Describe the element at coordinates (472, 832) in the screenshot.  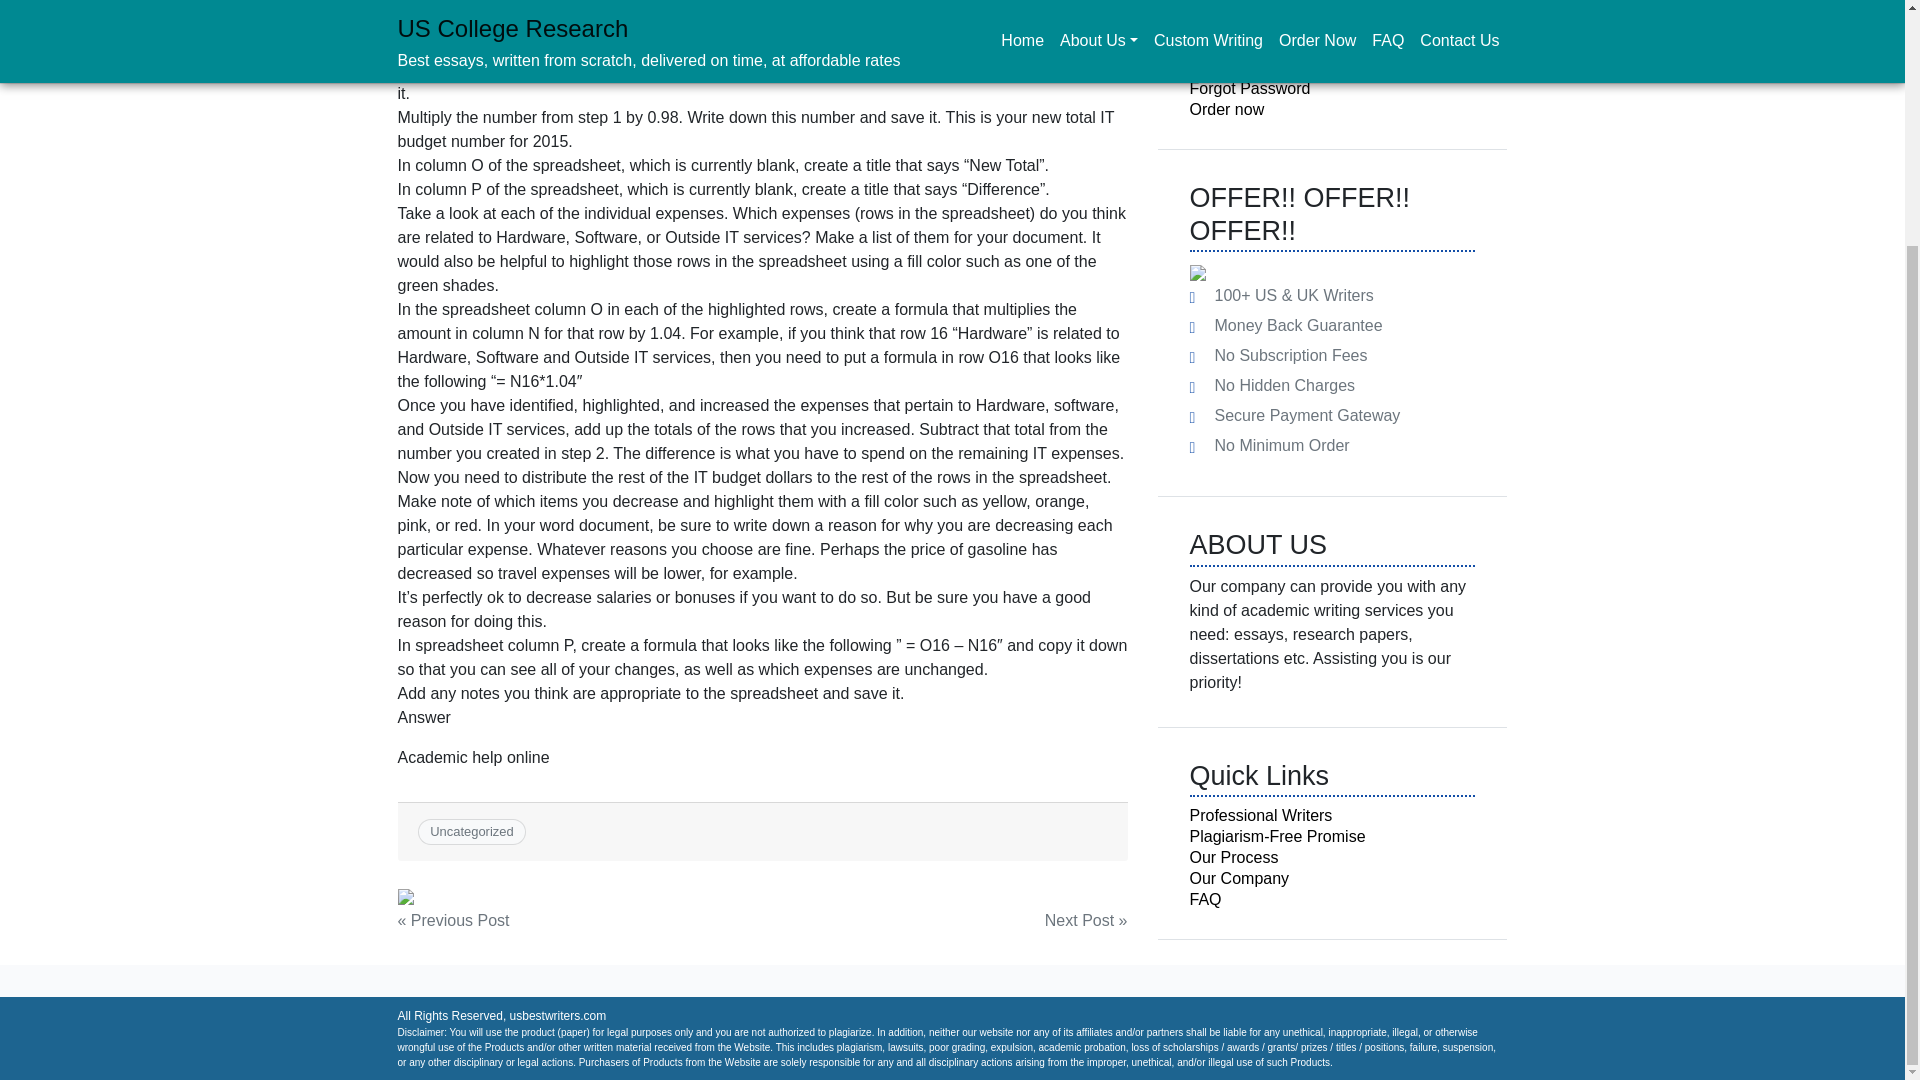
I see `Uncategorized` at that location.